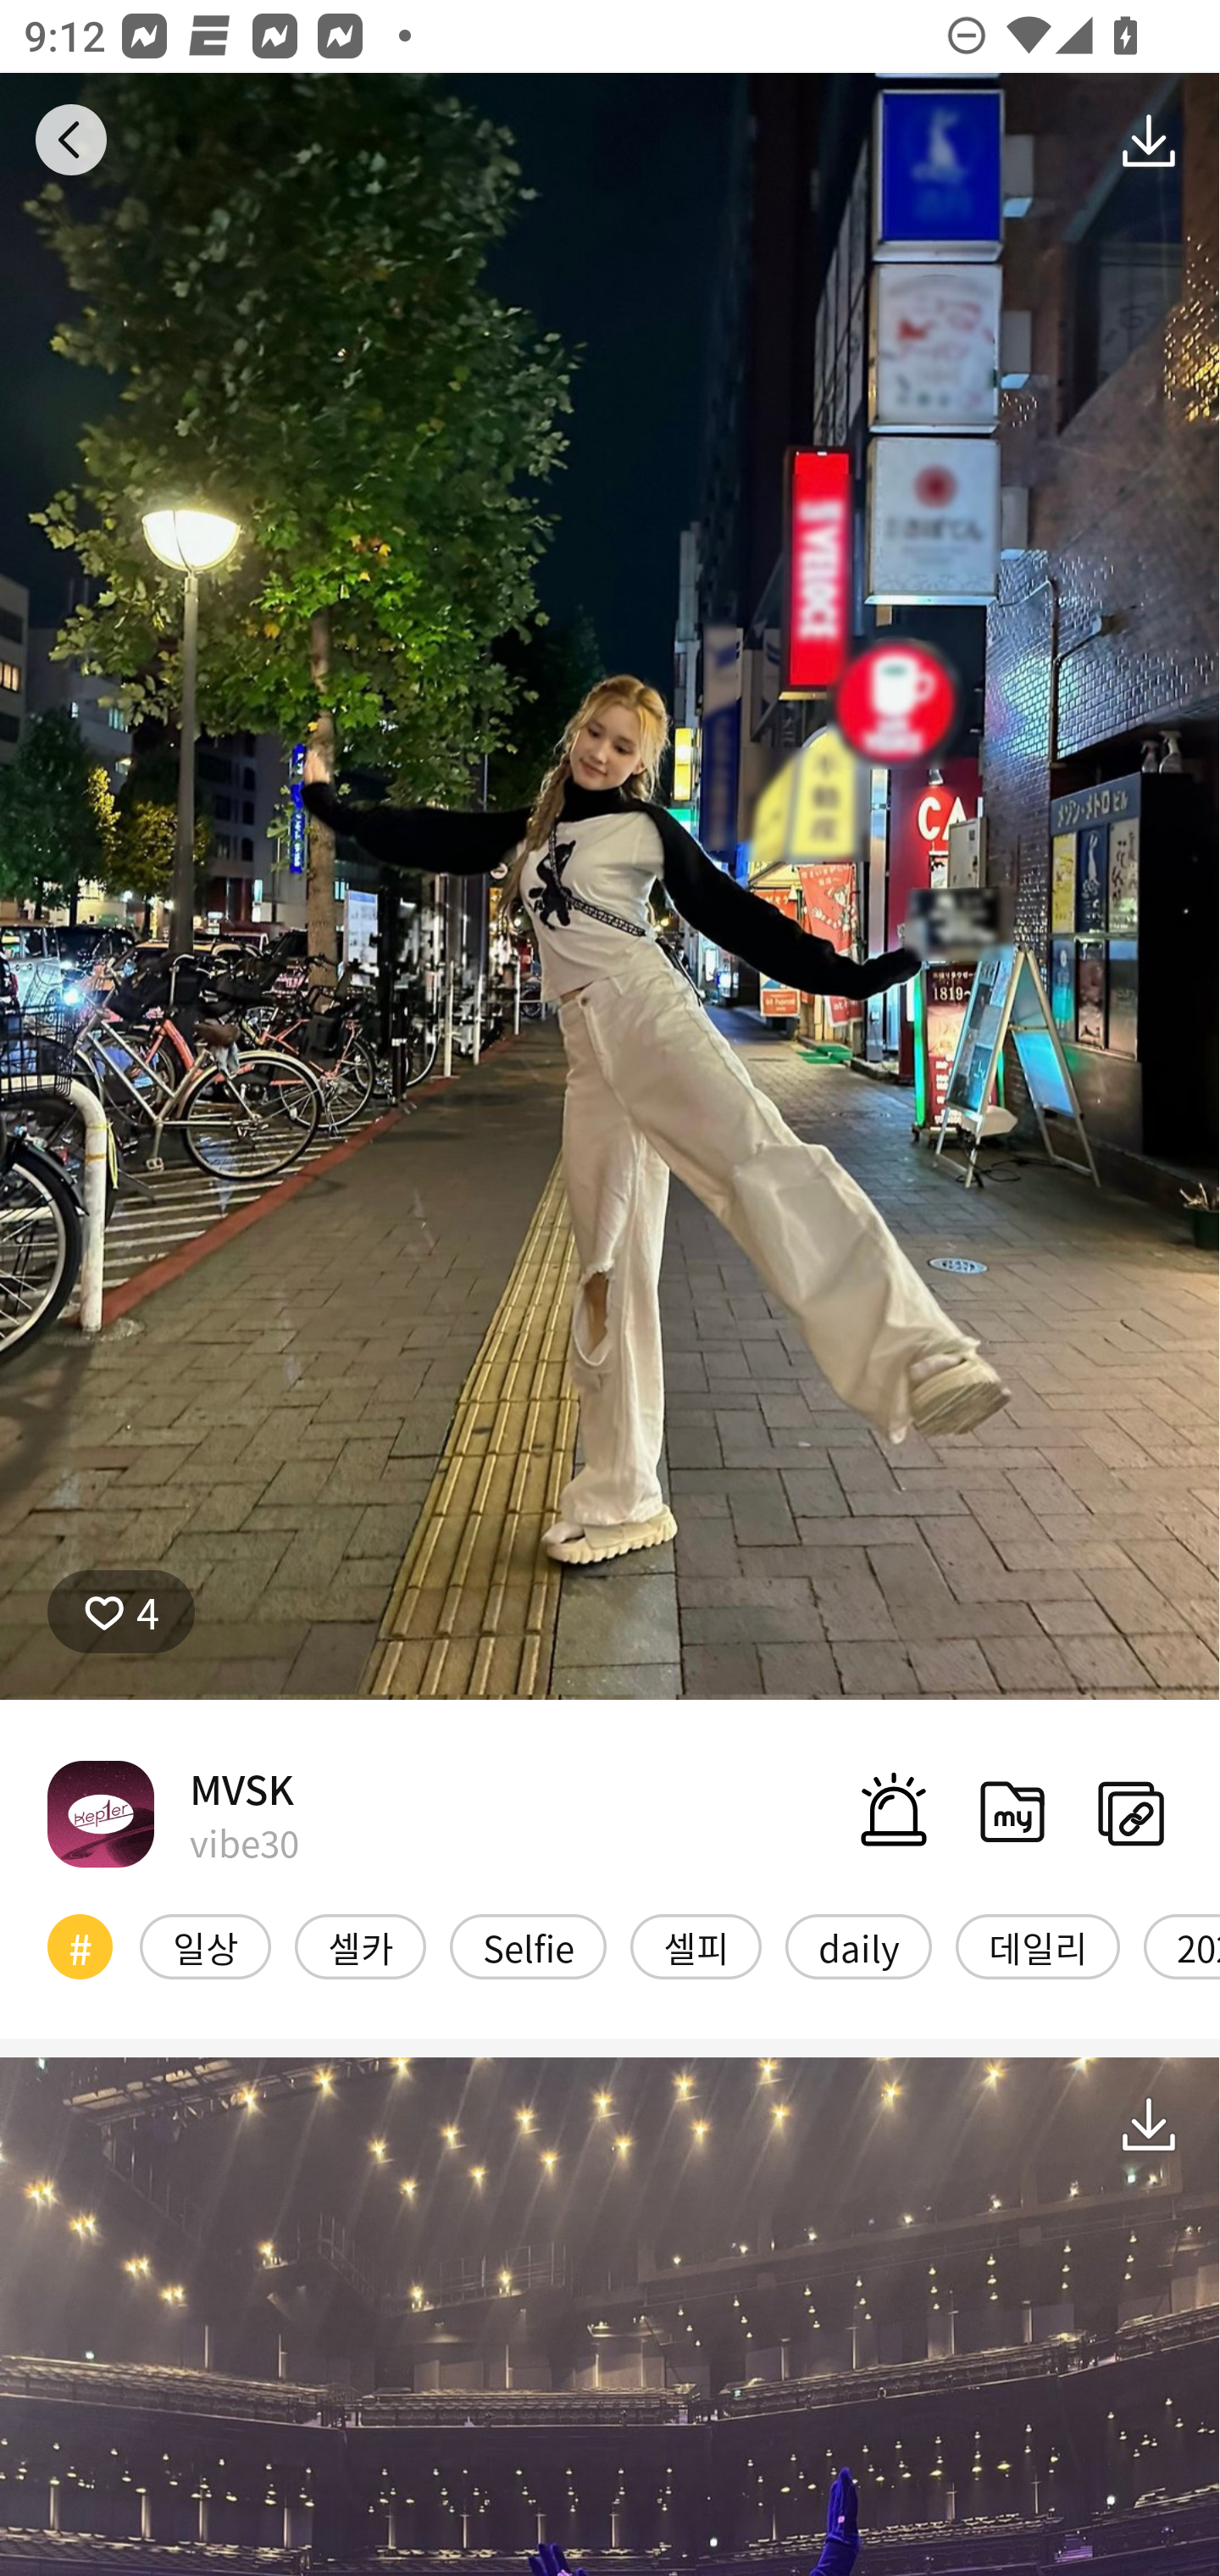 This screenshot has width=1220, height=2576. I want to click on MVSK vibe30, so click(173, 1813).